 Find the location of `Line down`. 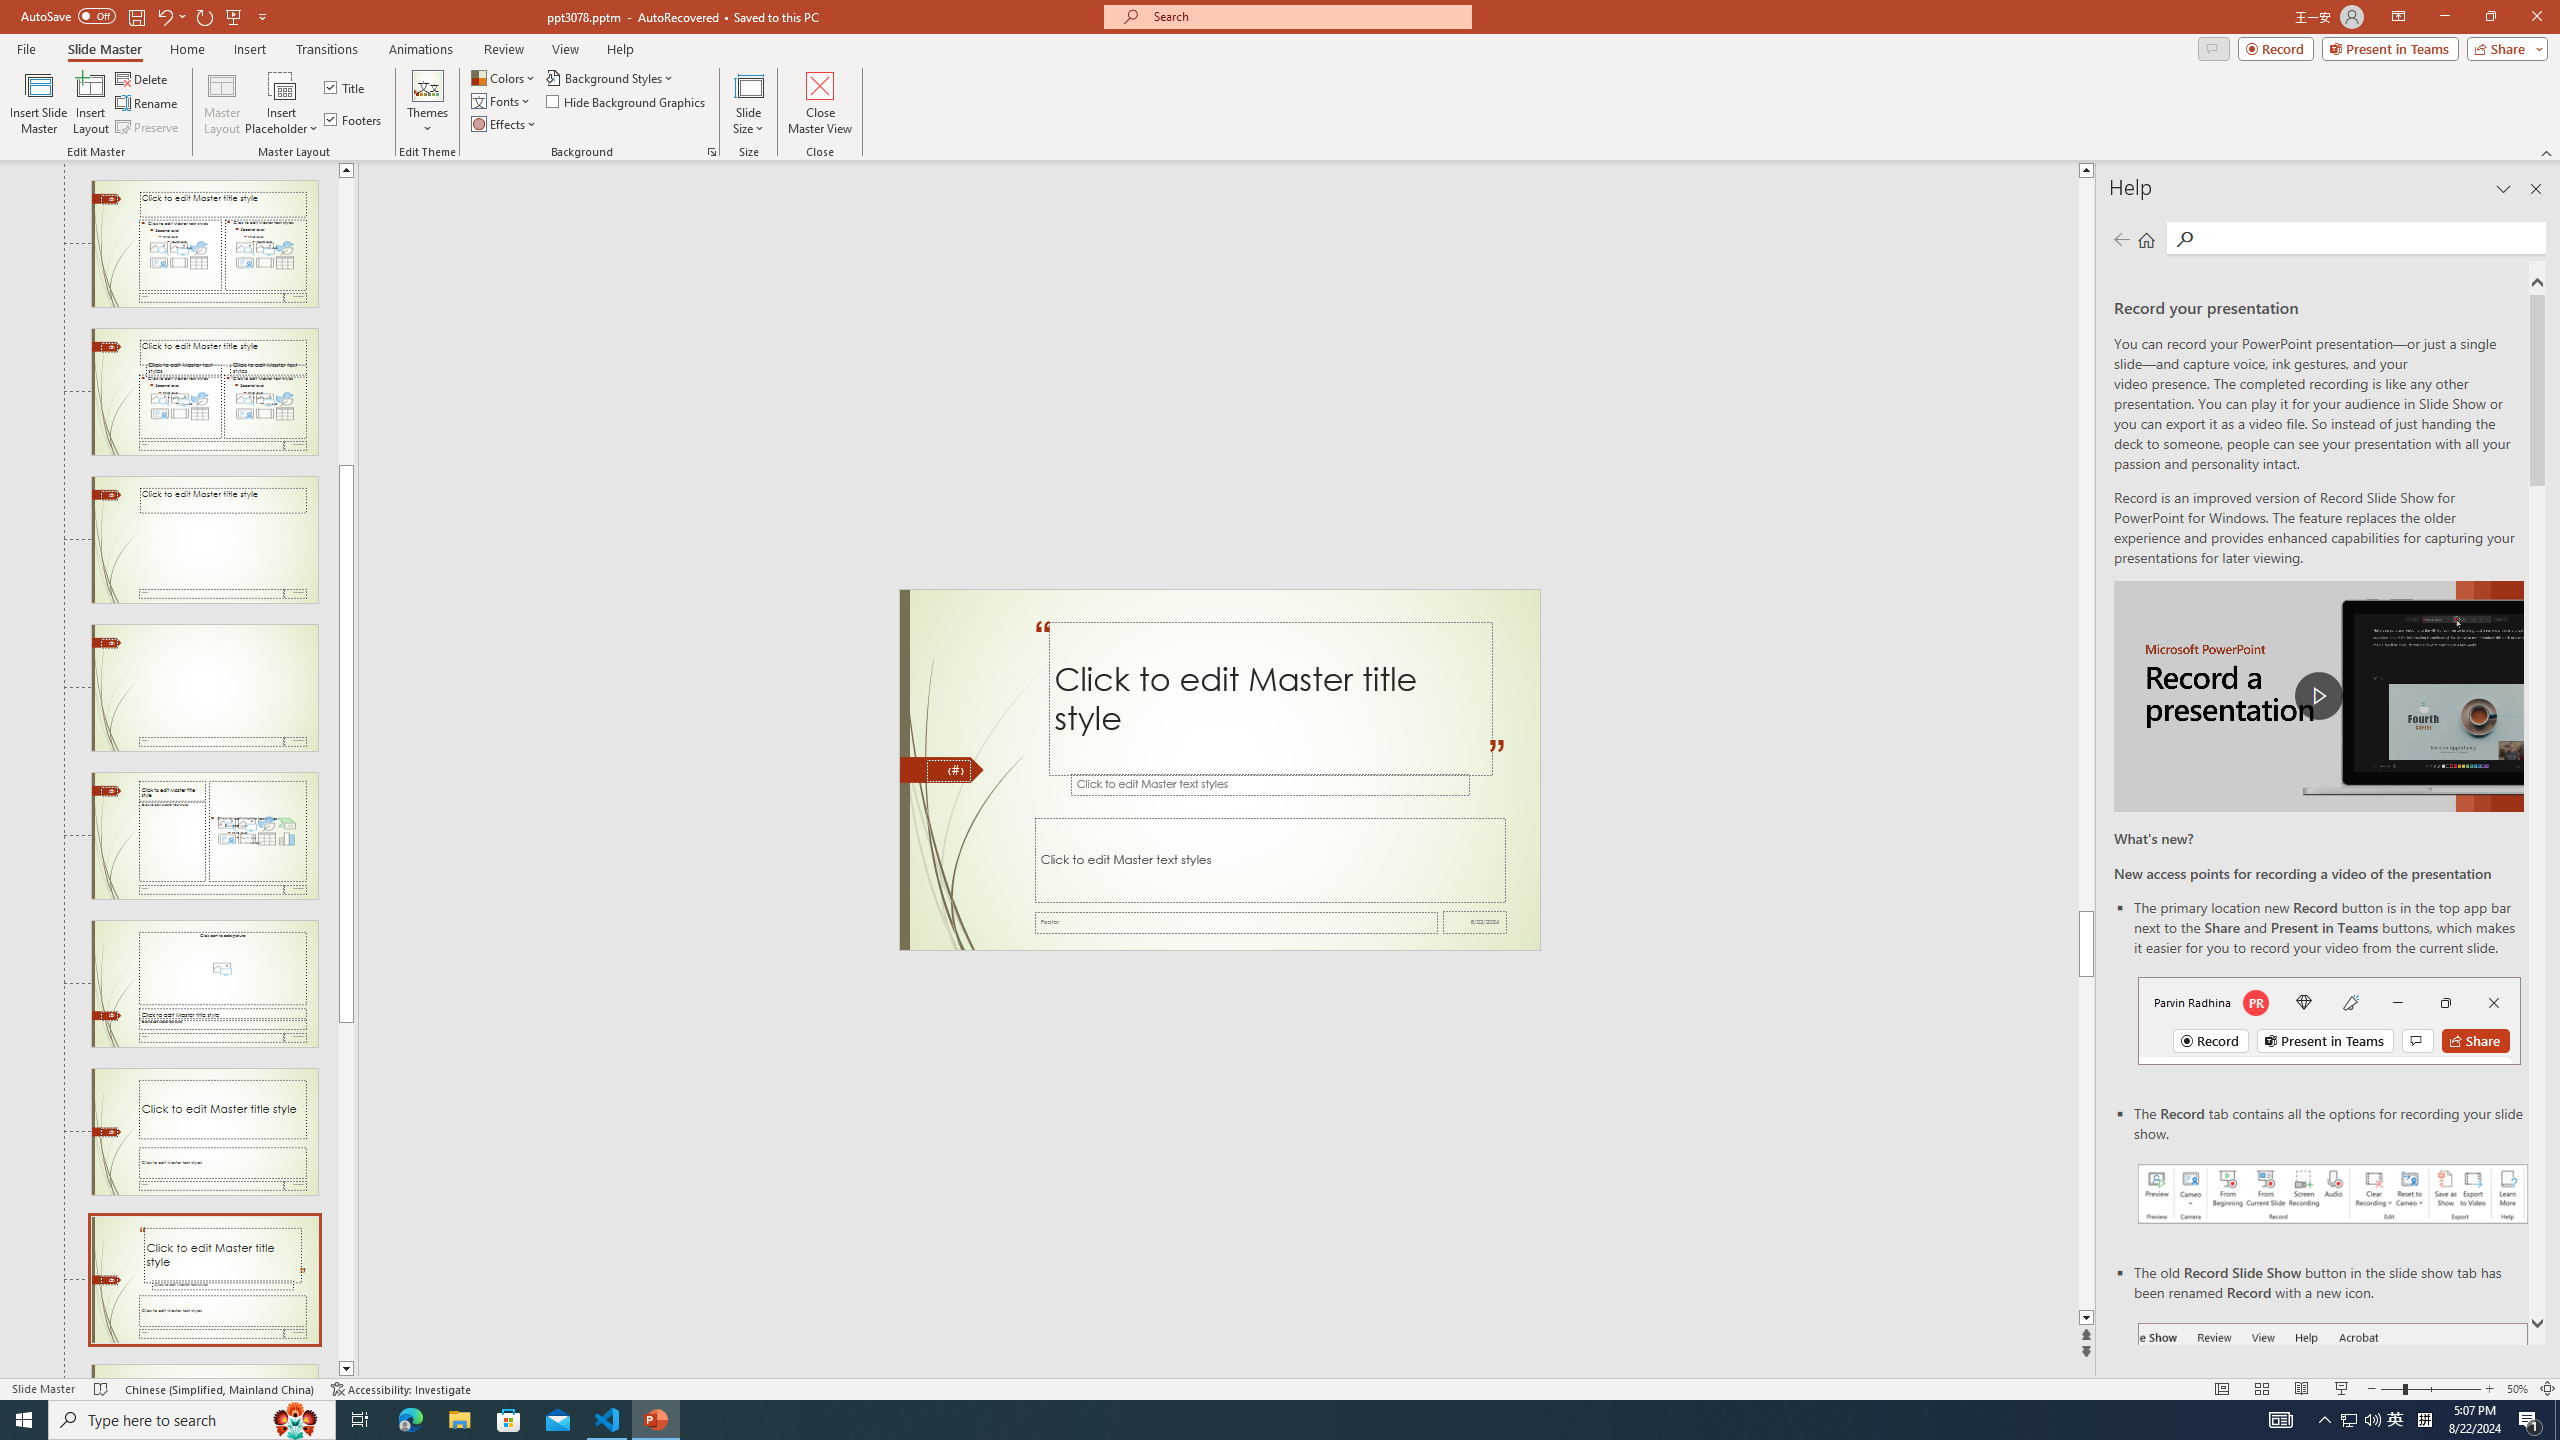

Line down is located at coordinates (346, 1369).